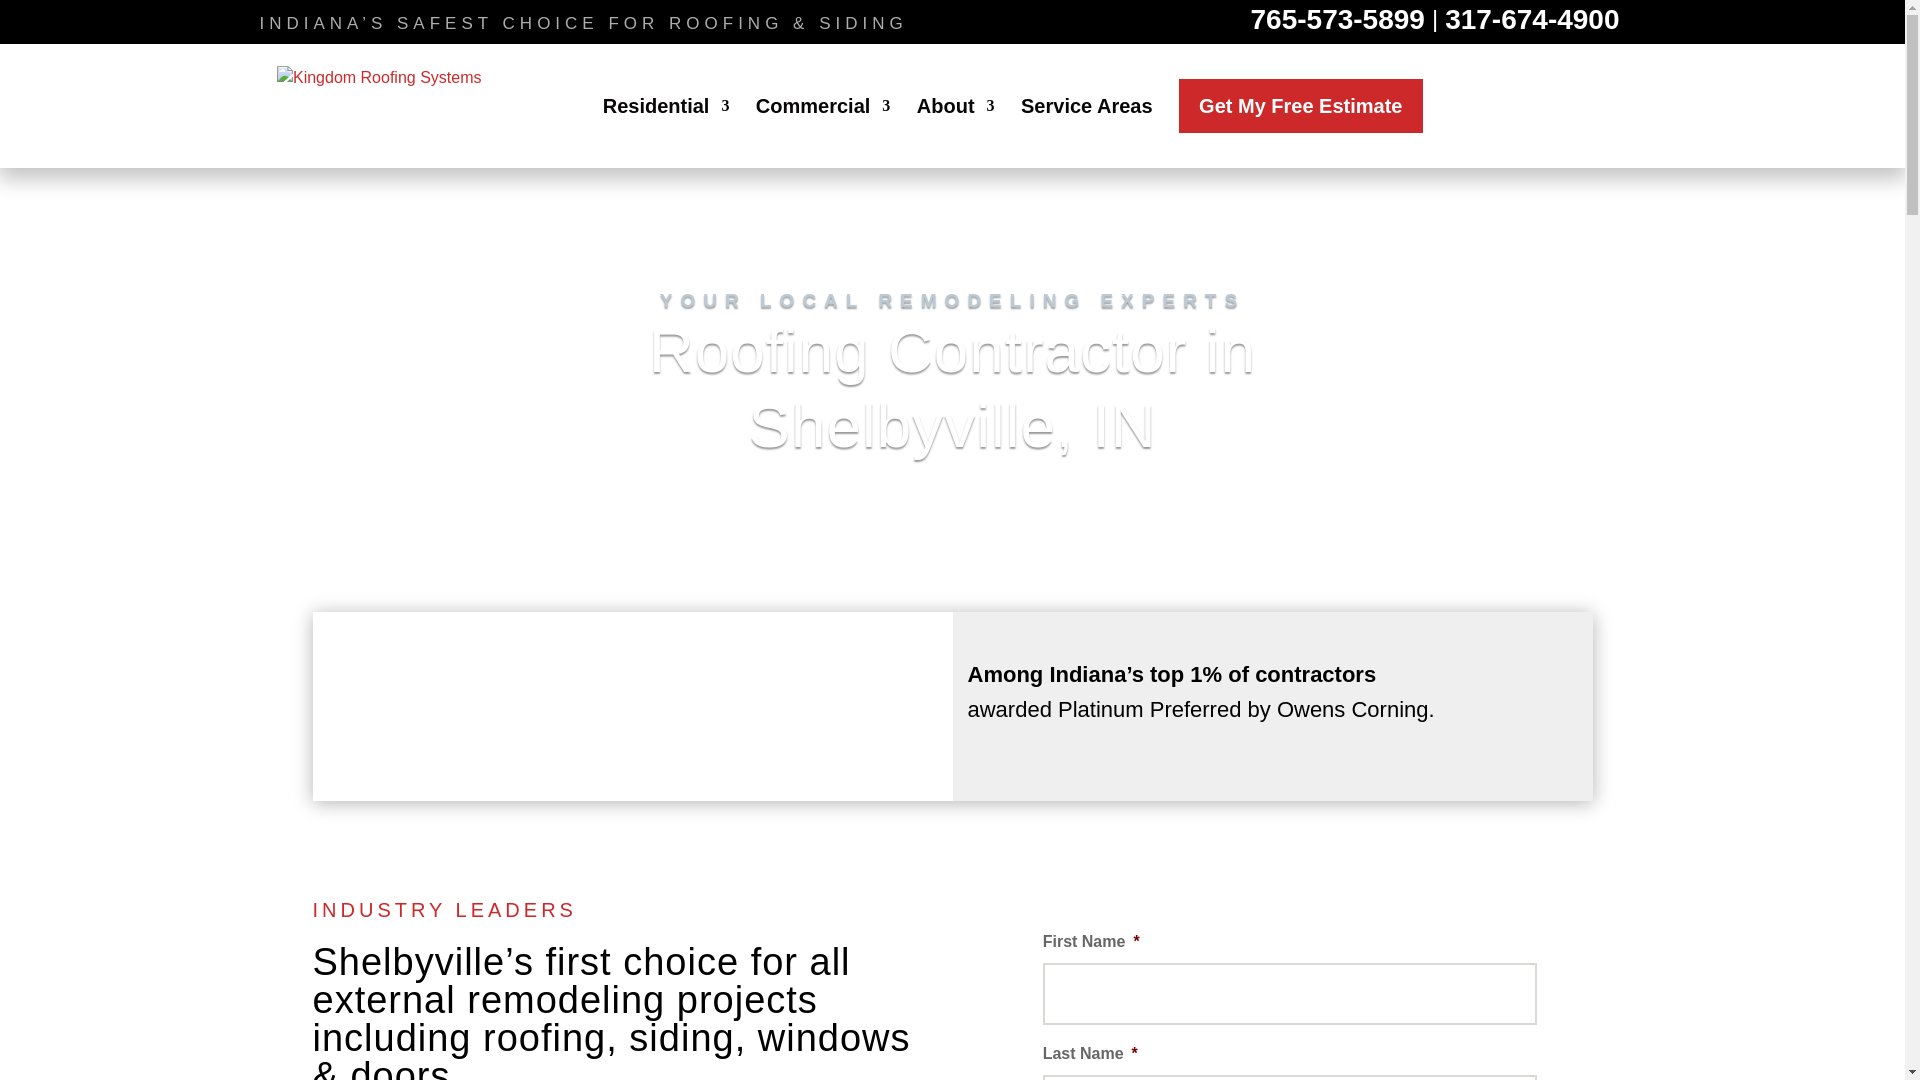  I want to click on Residential, so click(666, 134).